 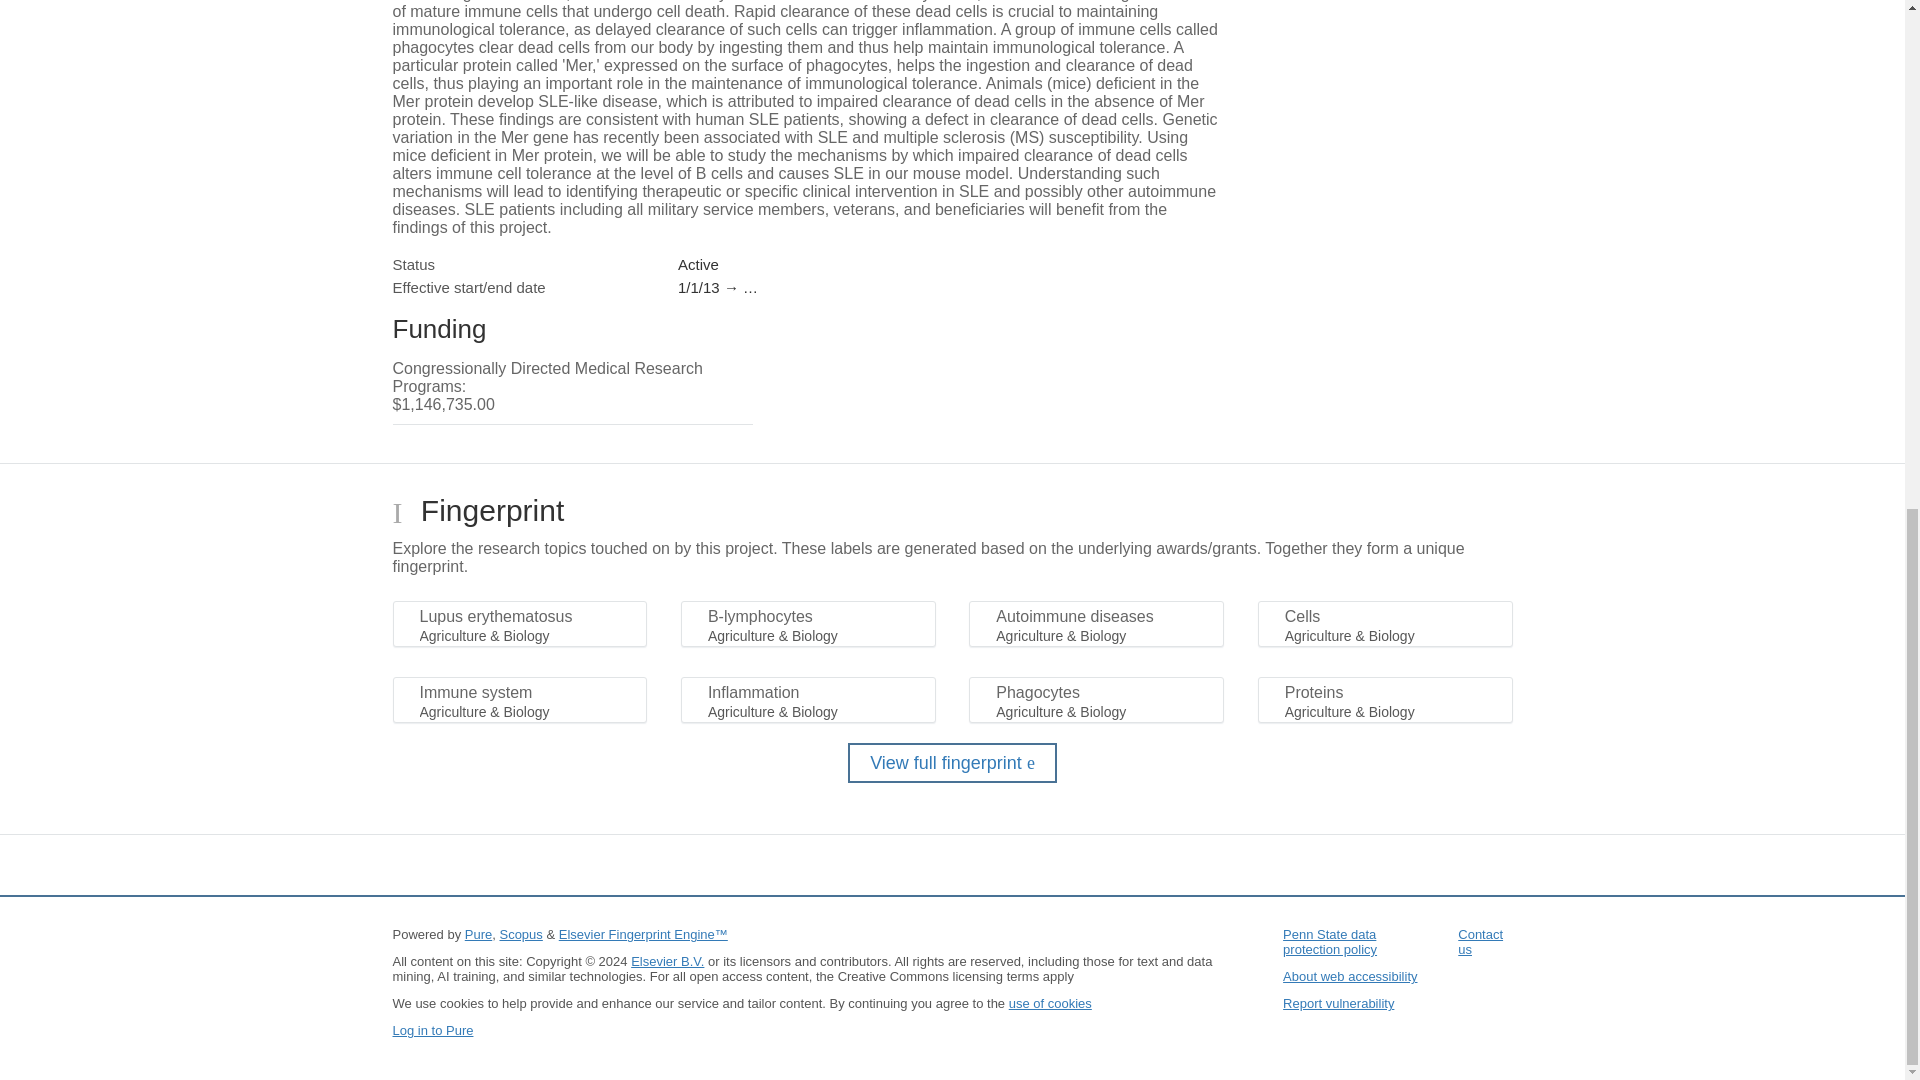 I want to click on View full fingerprint, so click(x=952, y=763).